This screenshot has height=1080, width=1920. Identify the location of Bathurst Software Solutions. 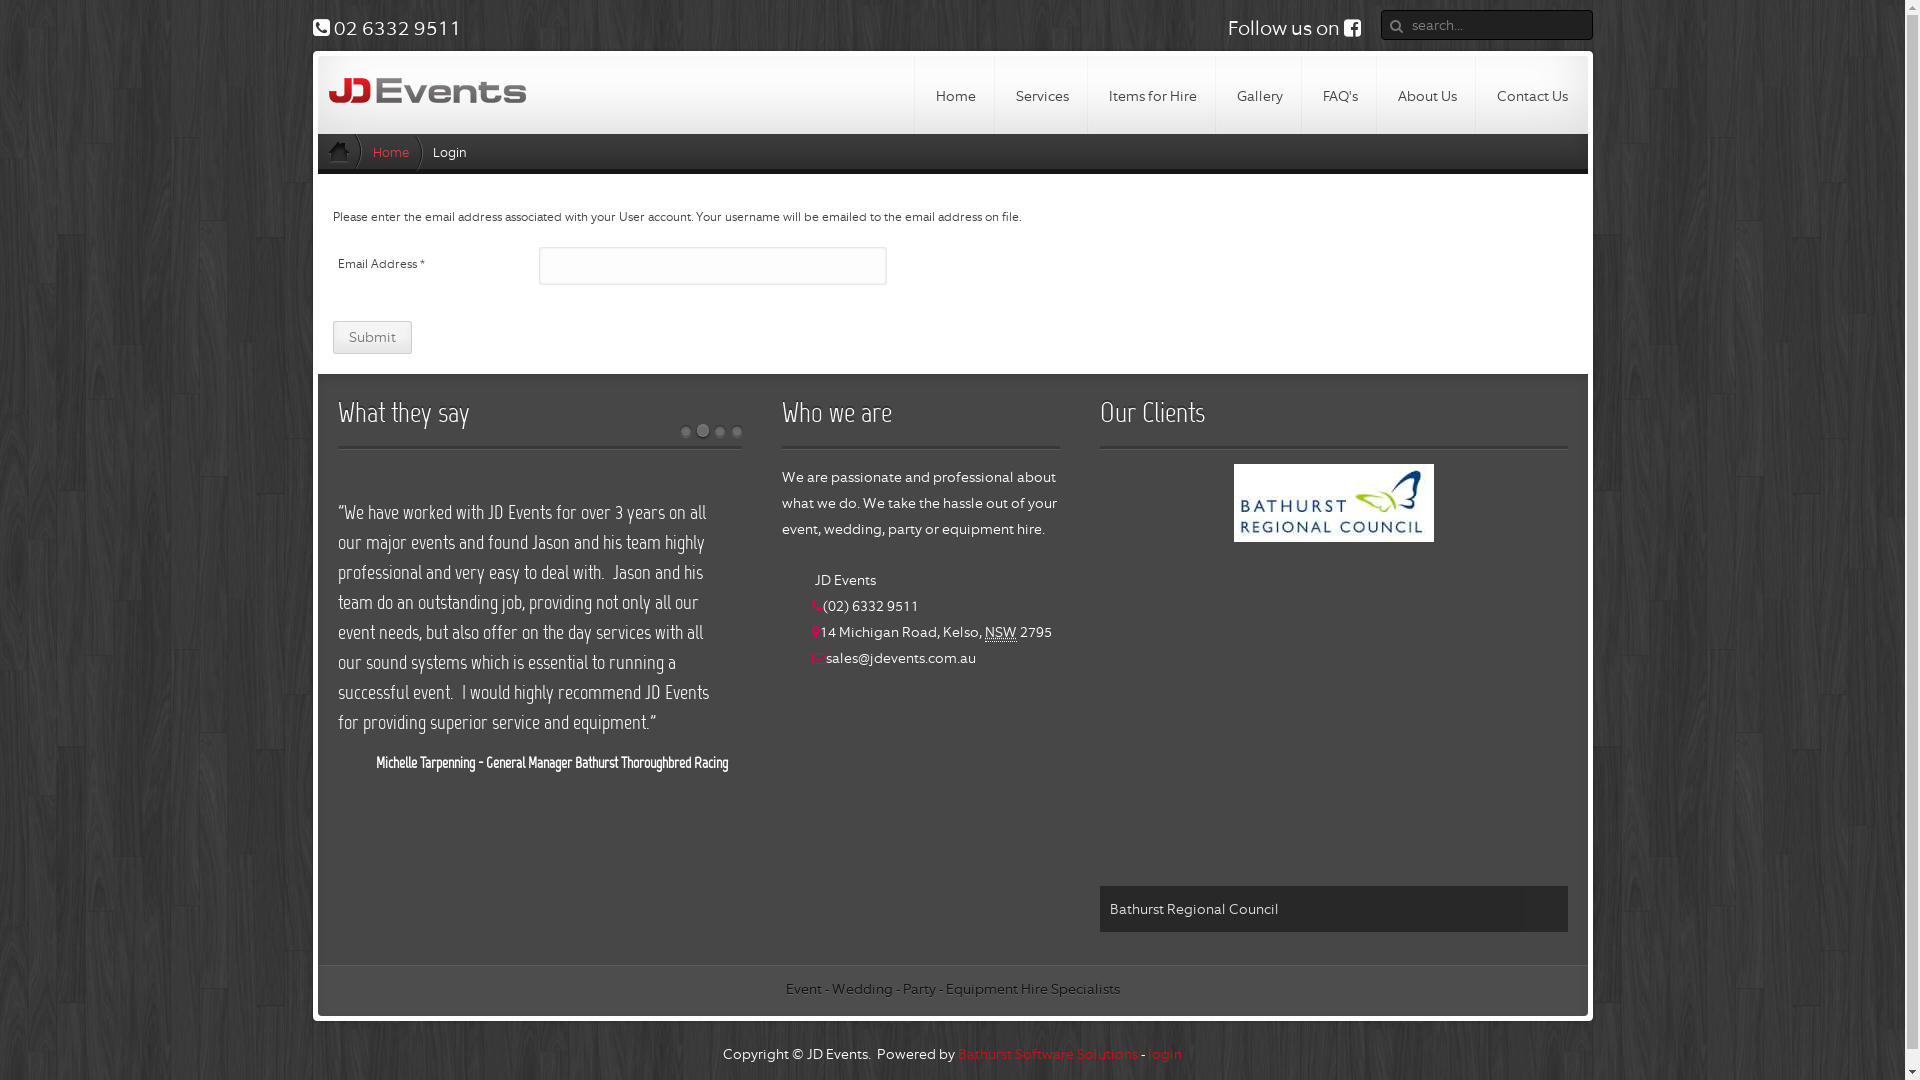
(1048, 1054).